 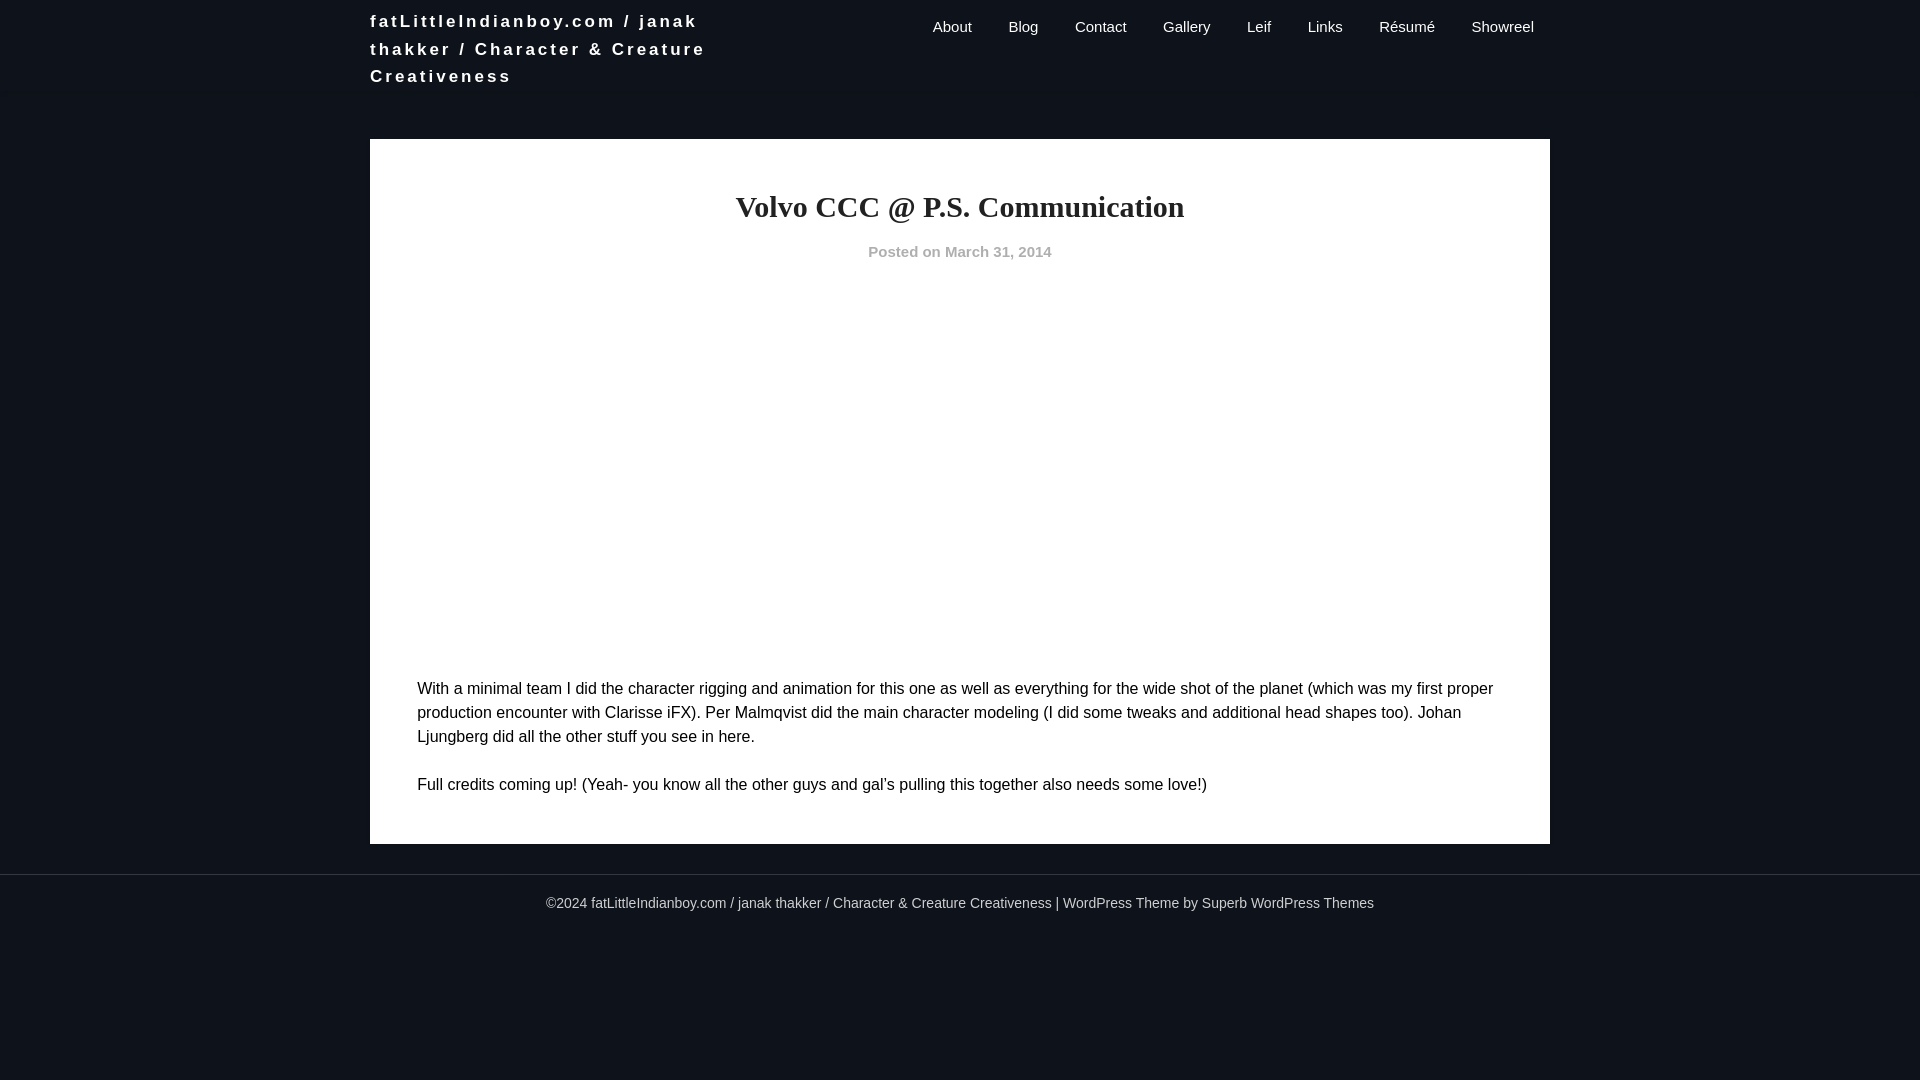 I want to click on About, so click(x=952, y=27).